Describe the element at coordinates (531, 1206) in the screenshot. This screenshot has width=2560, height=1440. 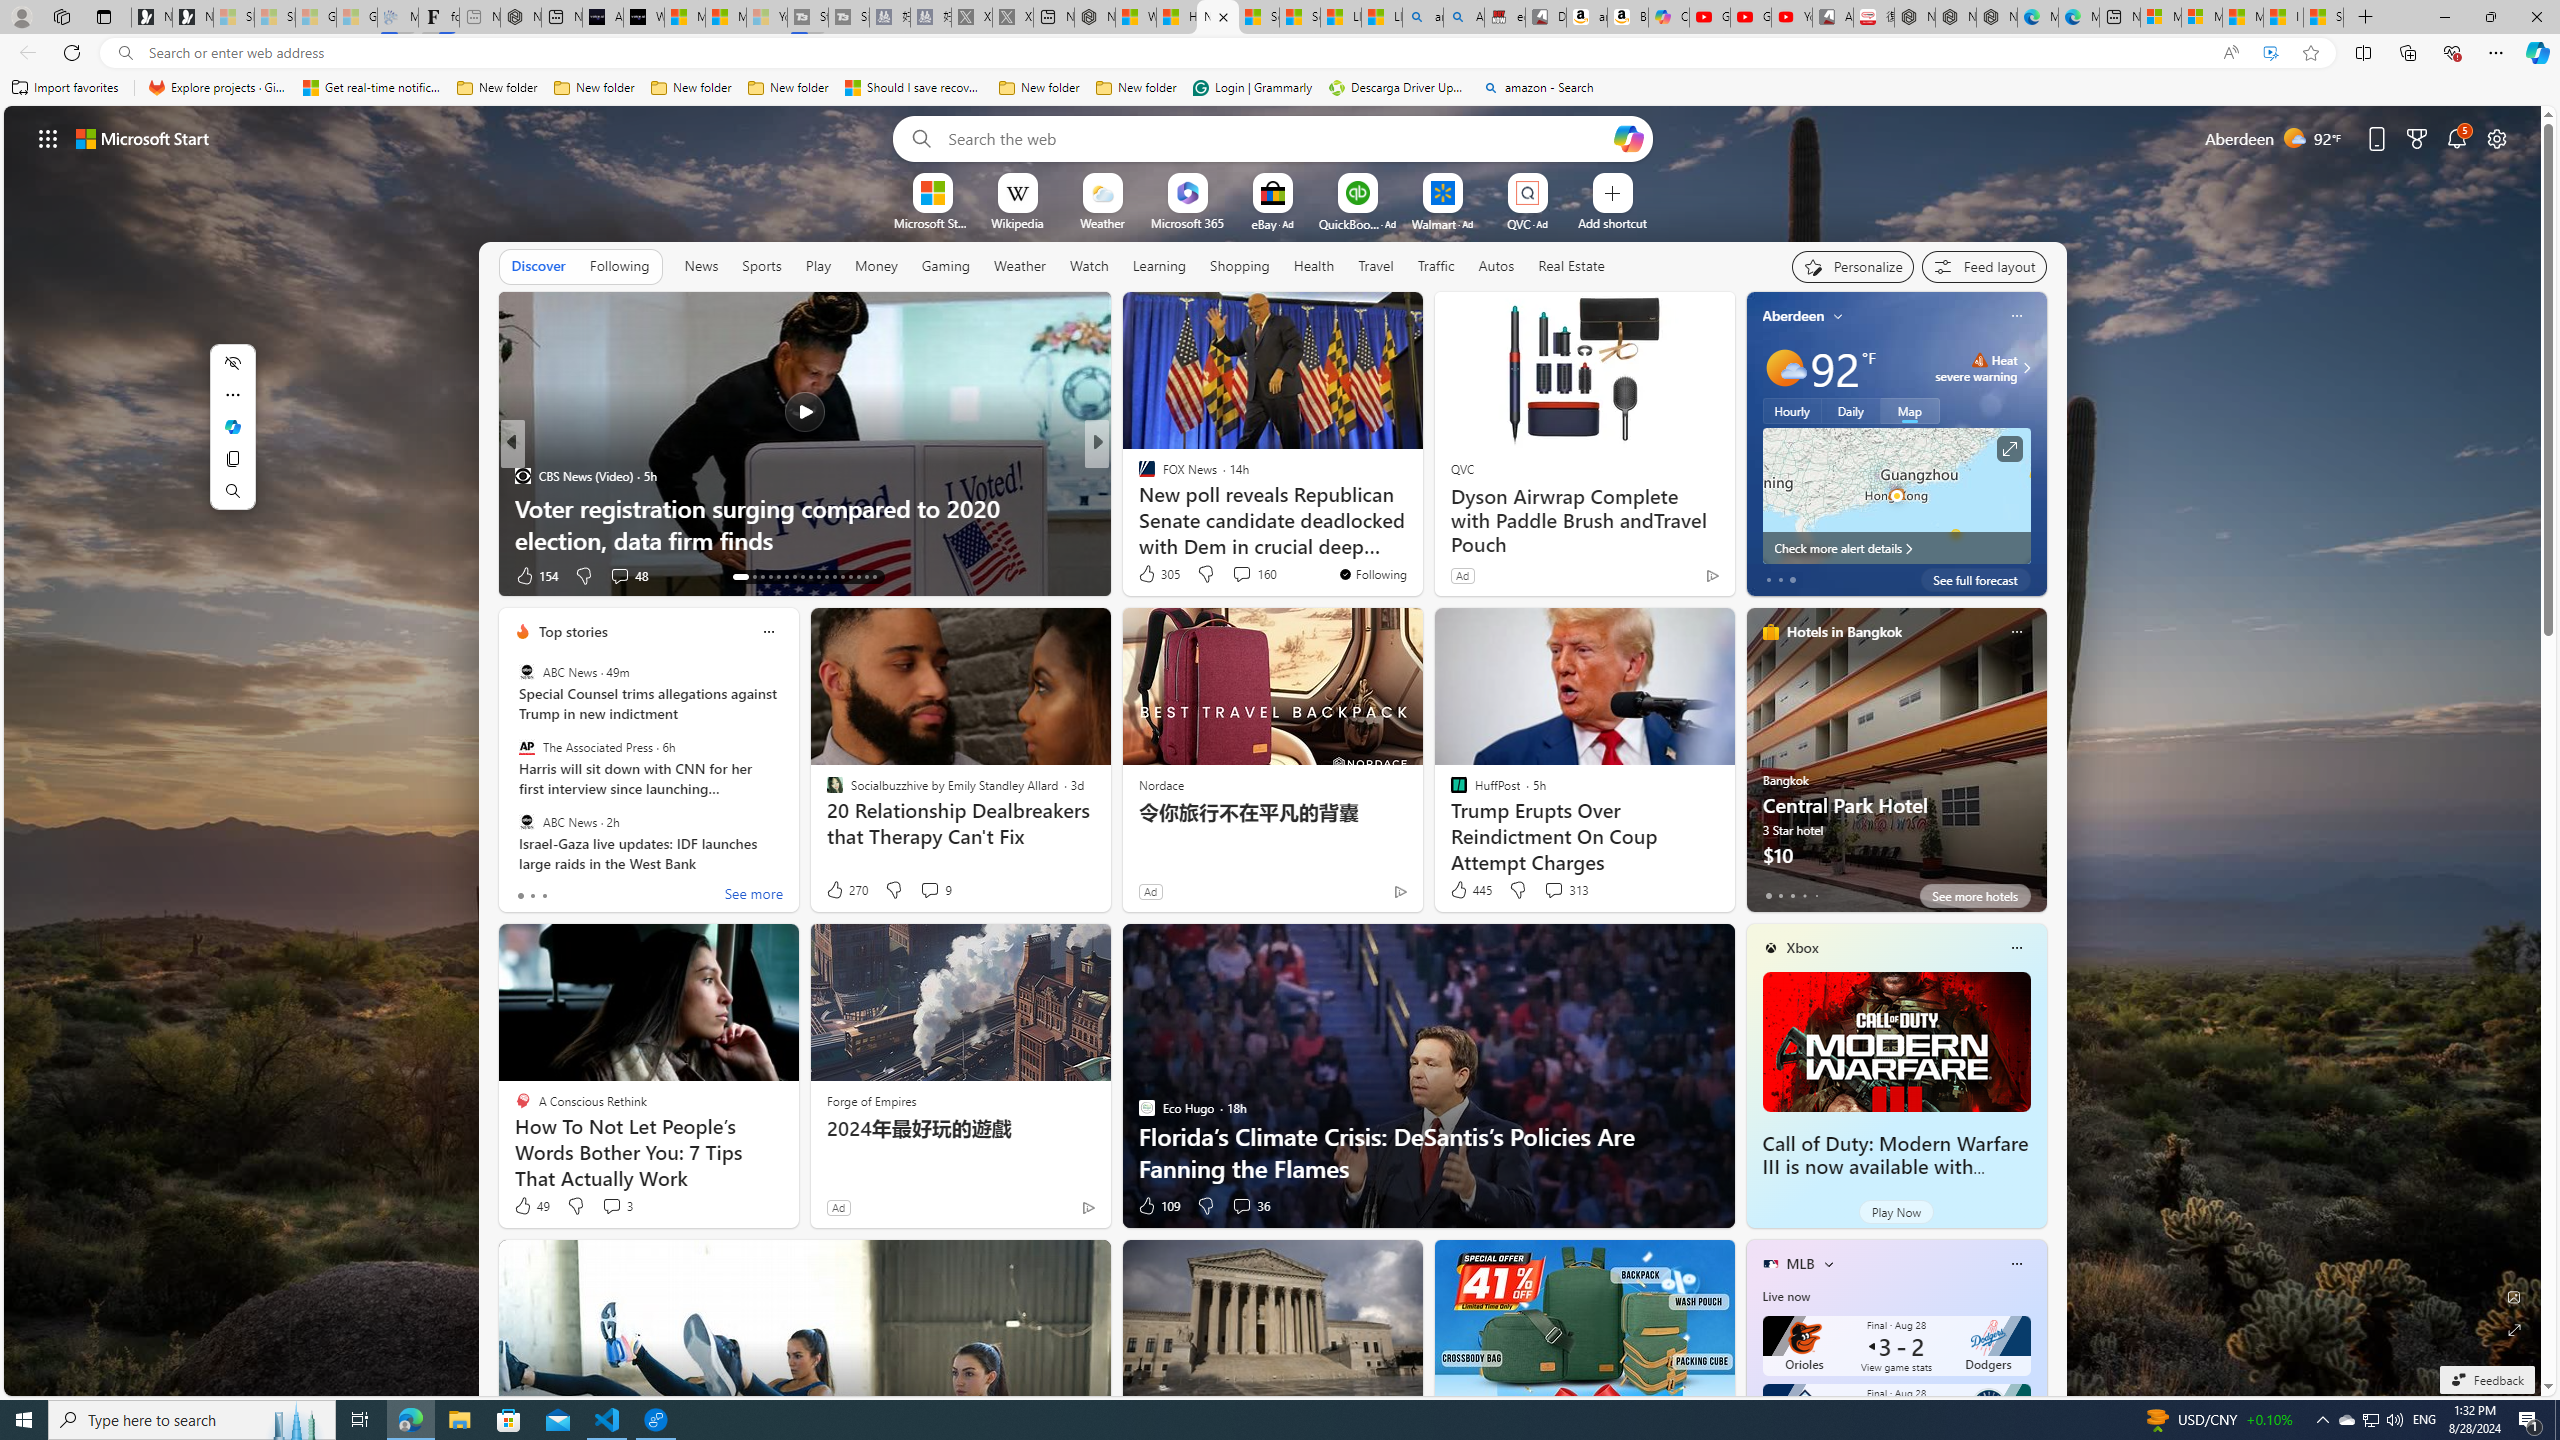
I see `49 Like` at that location.